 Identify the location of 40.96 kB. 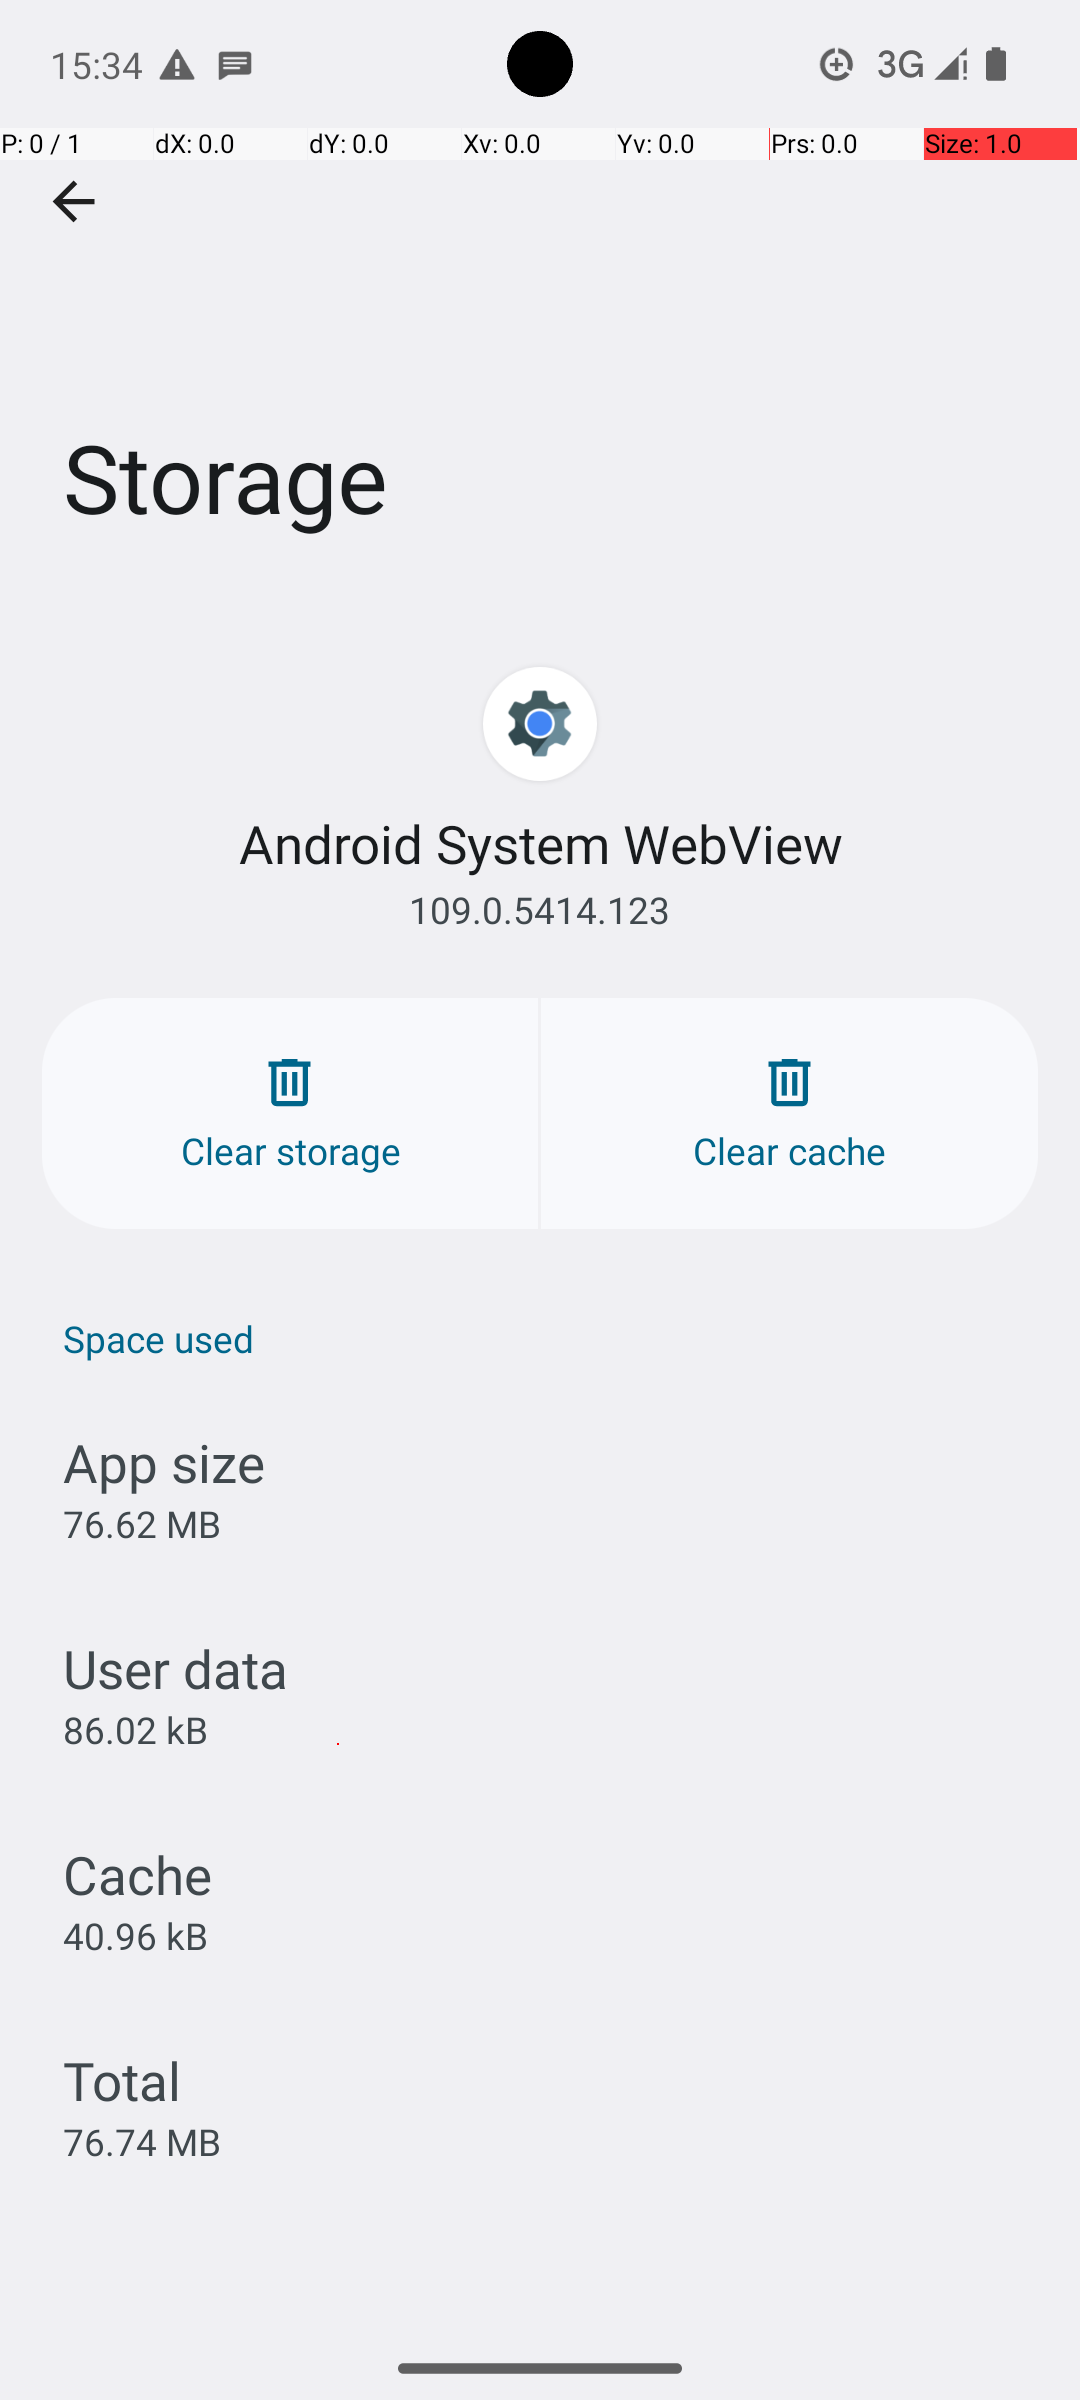
(136, 1935).